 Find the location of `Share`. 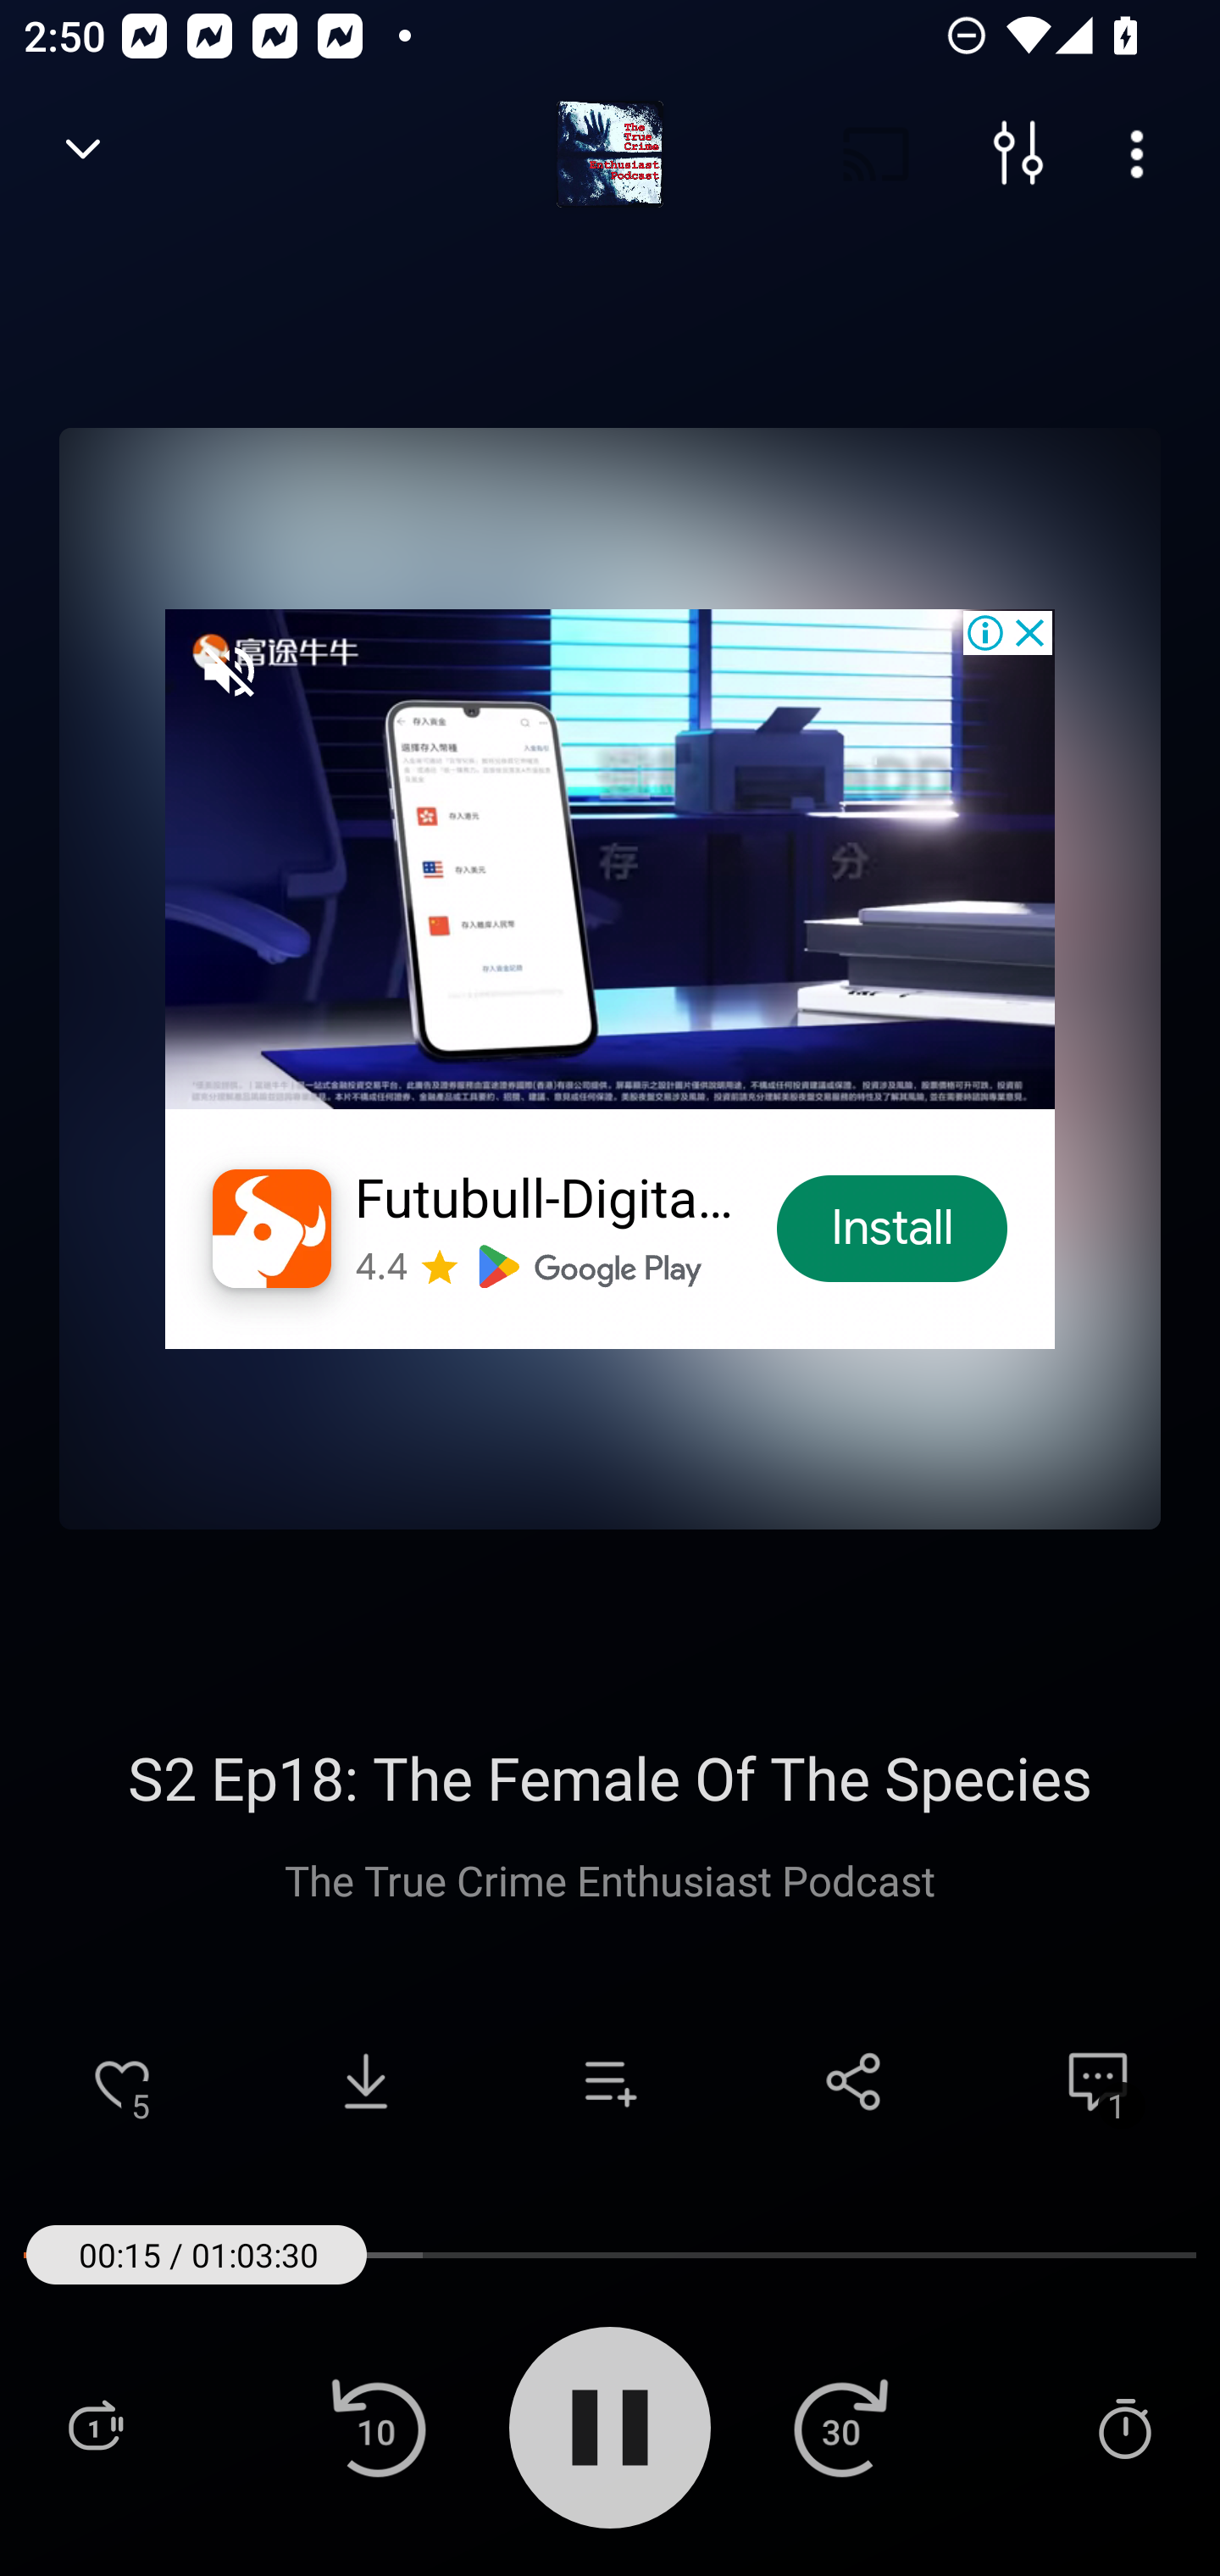

Share is located at coordinates (854, 2081).